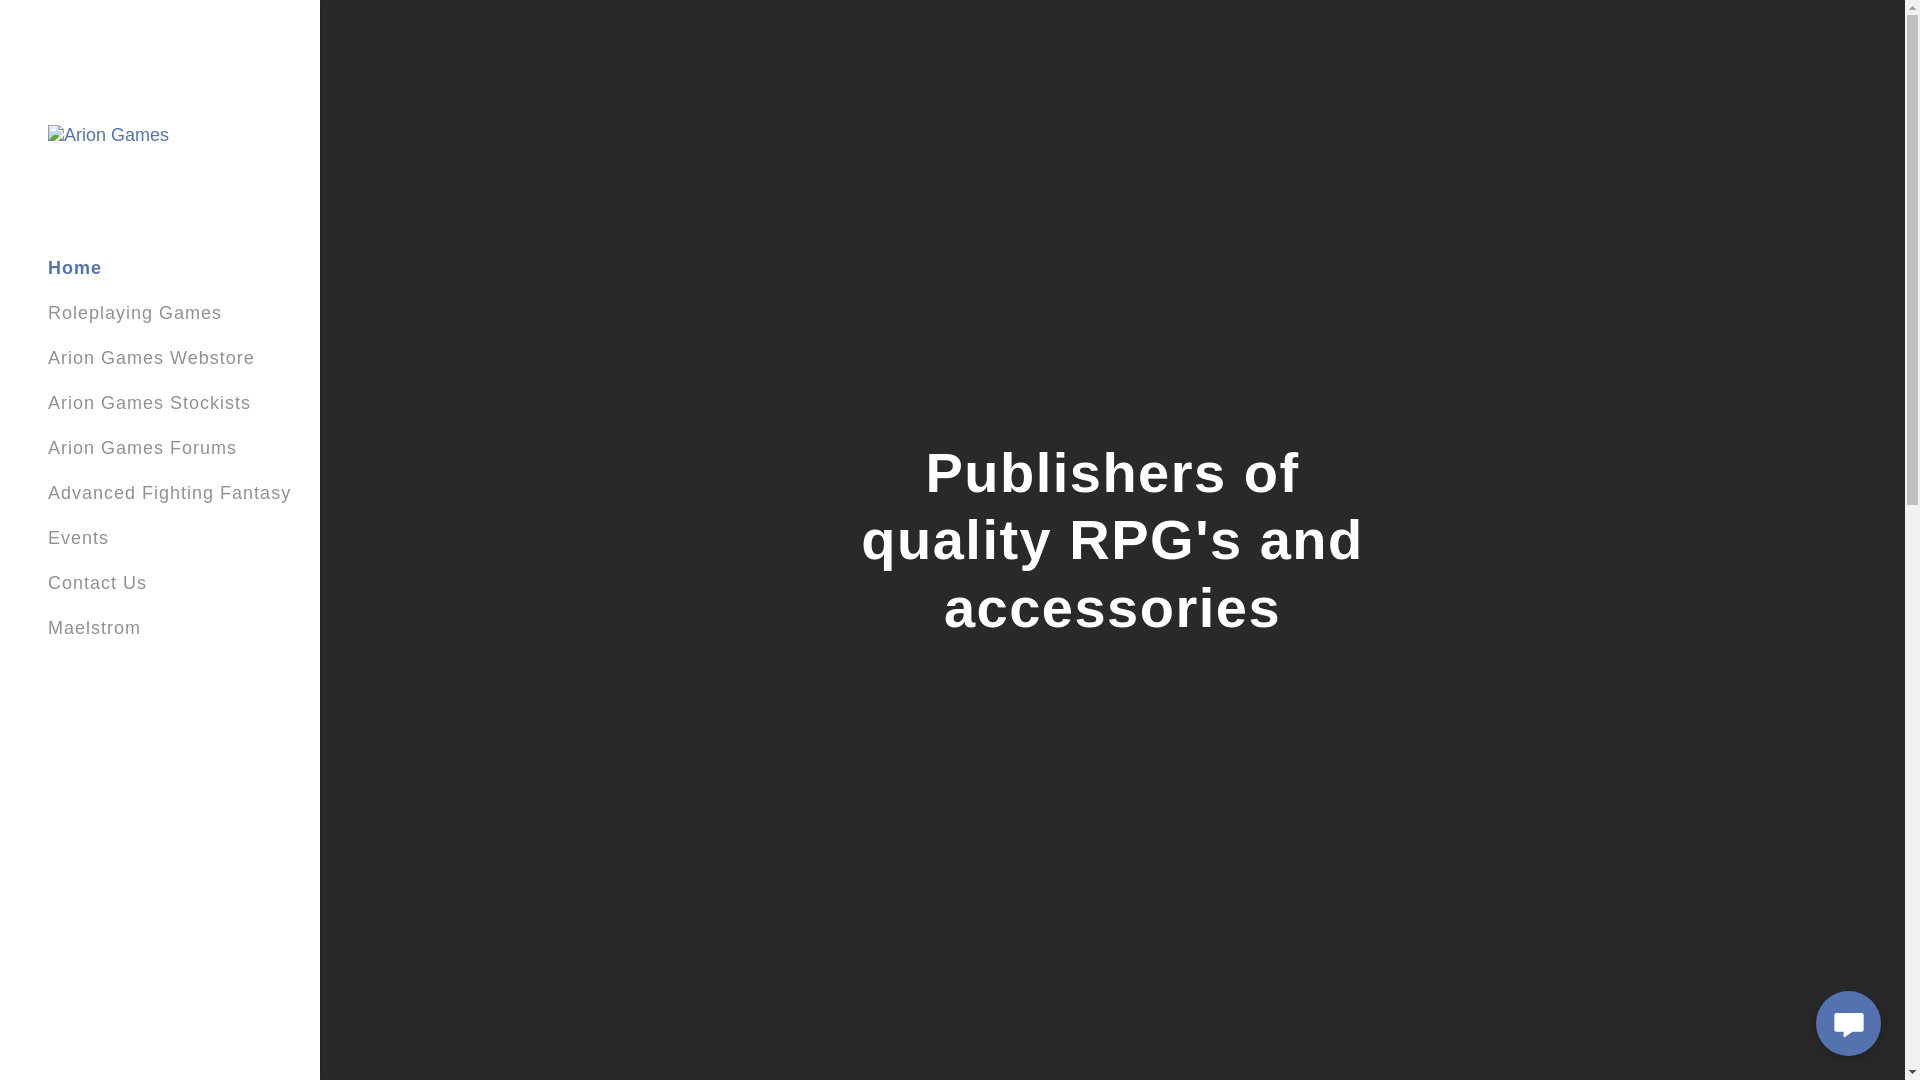  Describe the element at coordinates (142, 448) in the screenshot. I see `Arion Games Forums` at that location.